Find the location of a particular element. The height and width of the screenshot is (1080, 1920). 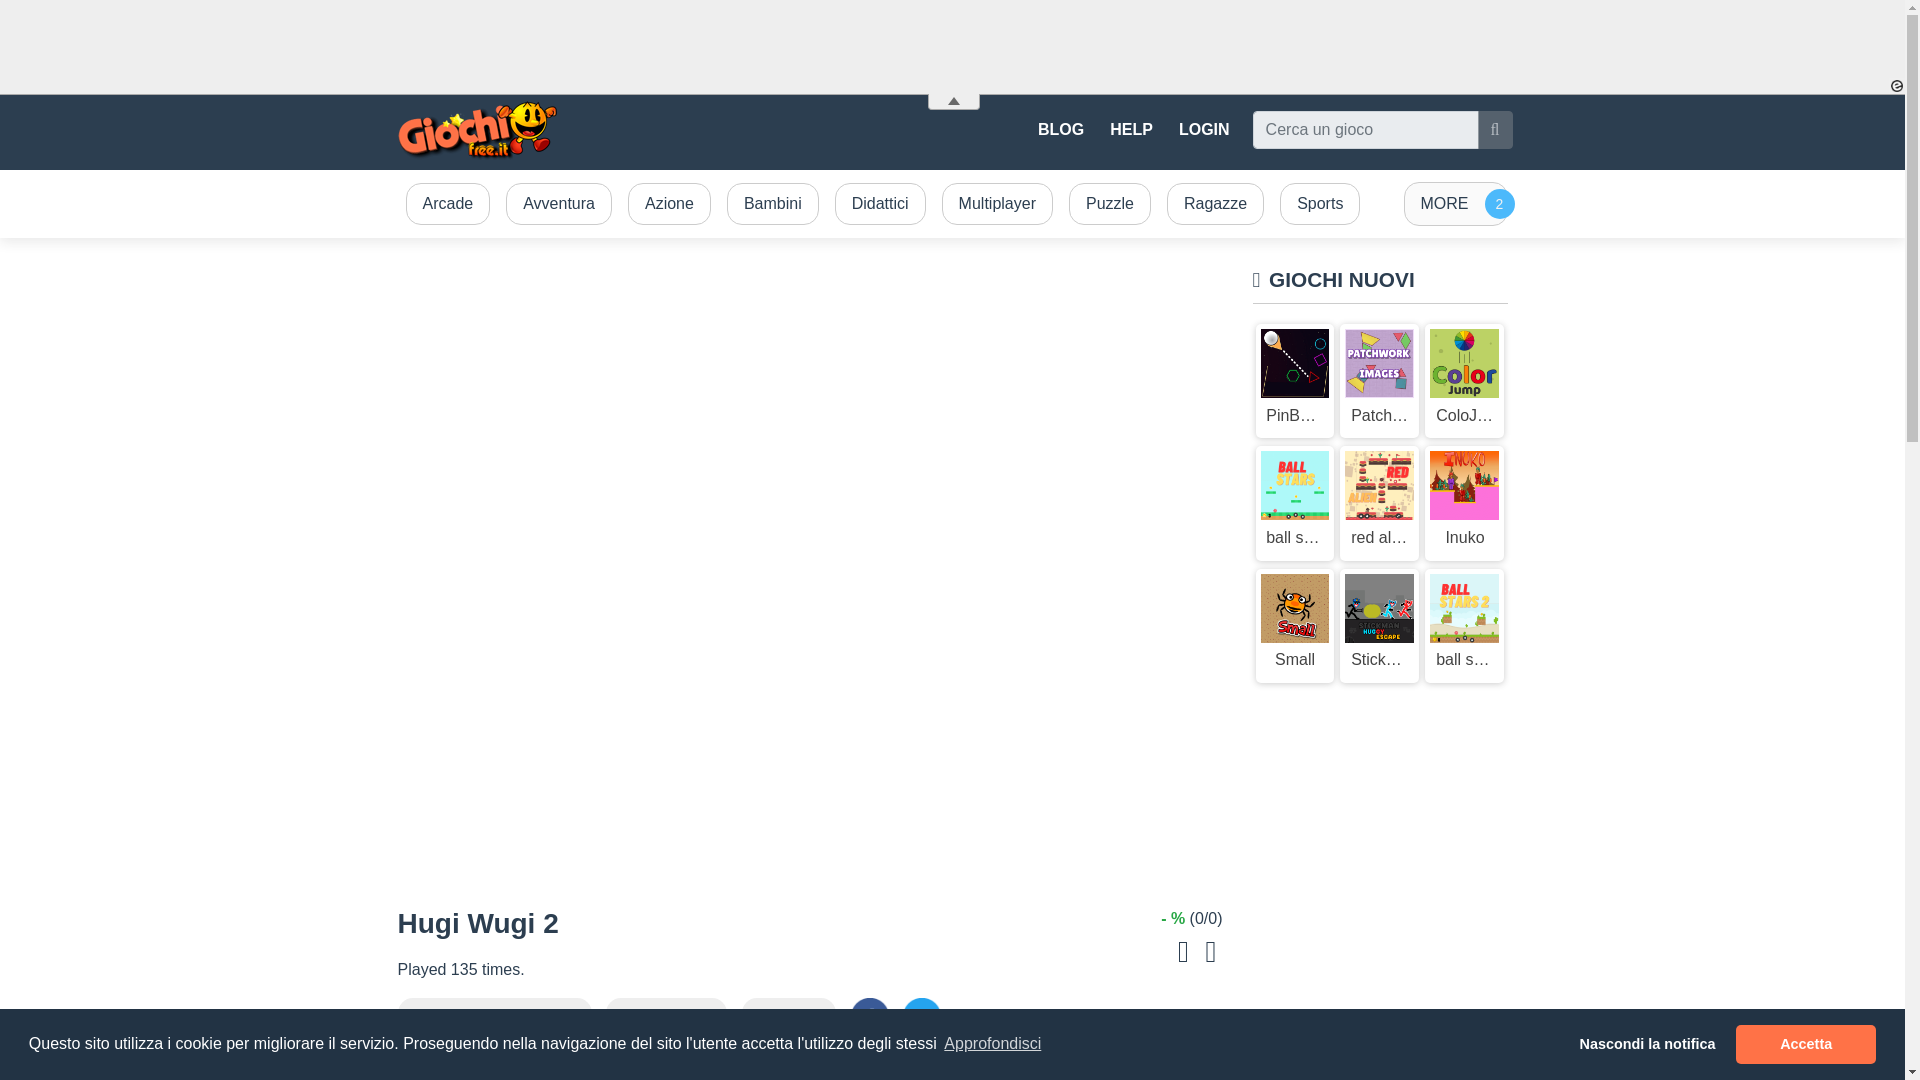

Ragazze is located at coordinates (1215, 204).